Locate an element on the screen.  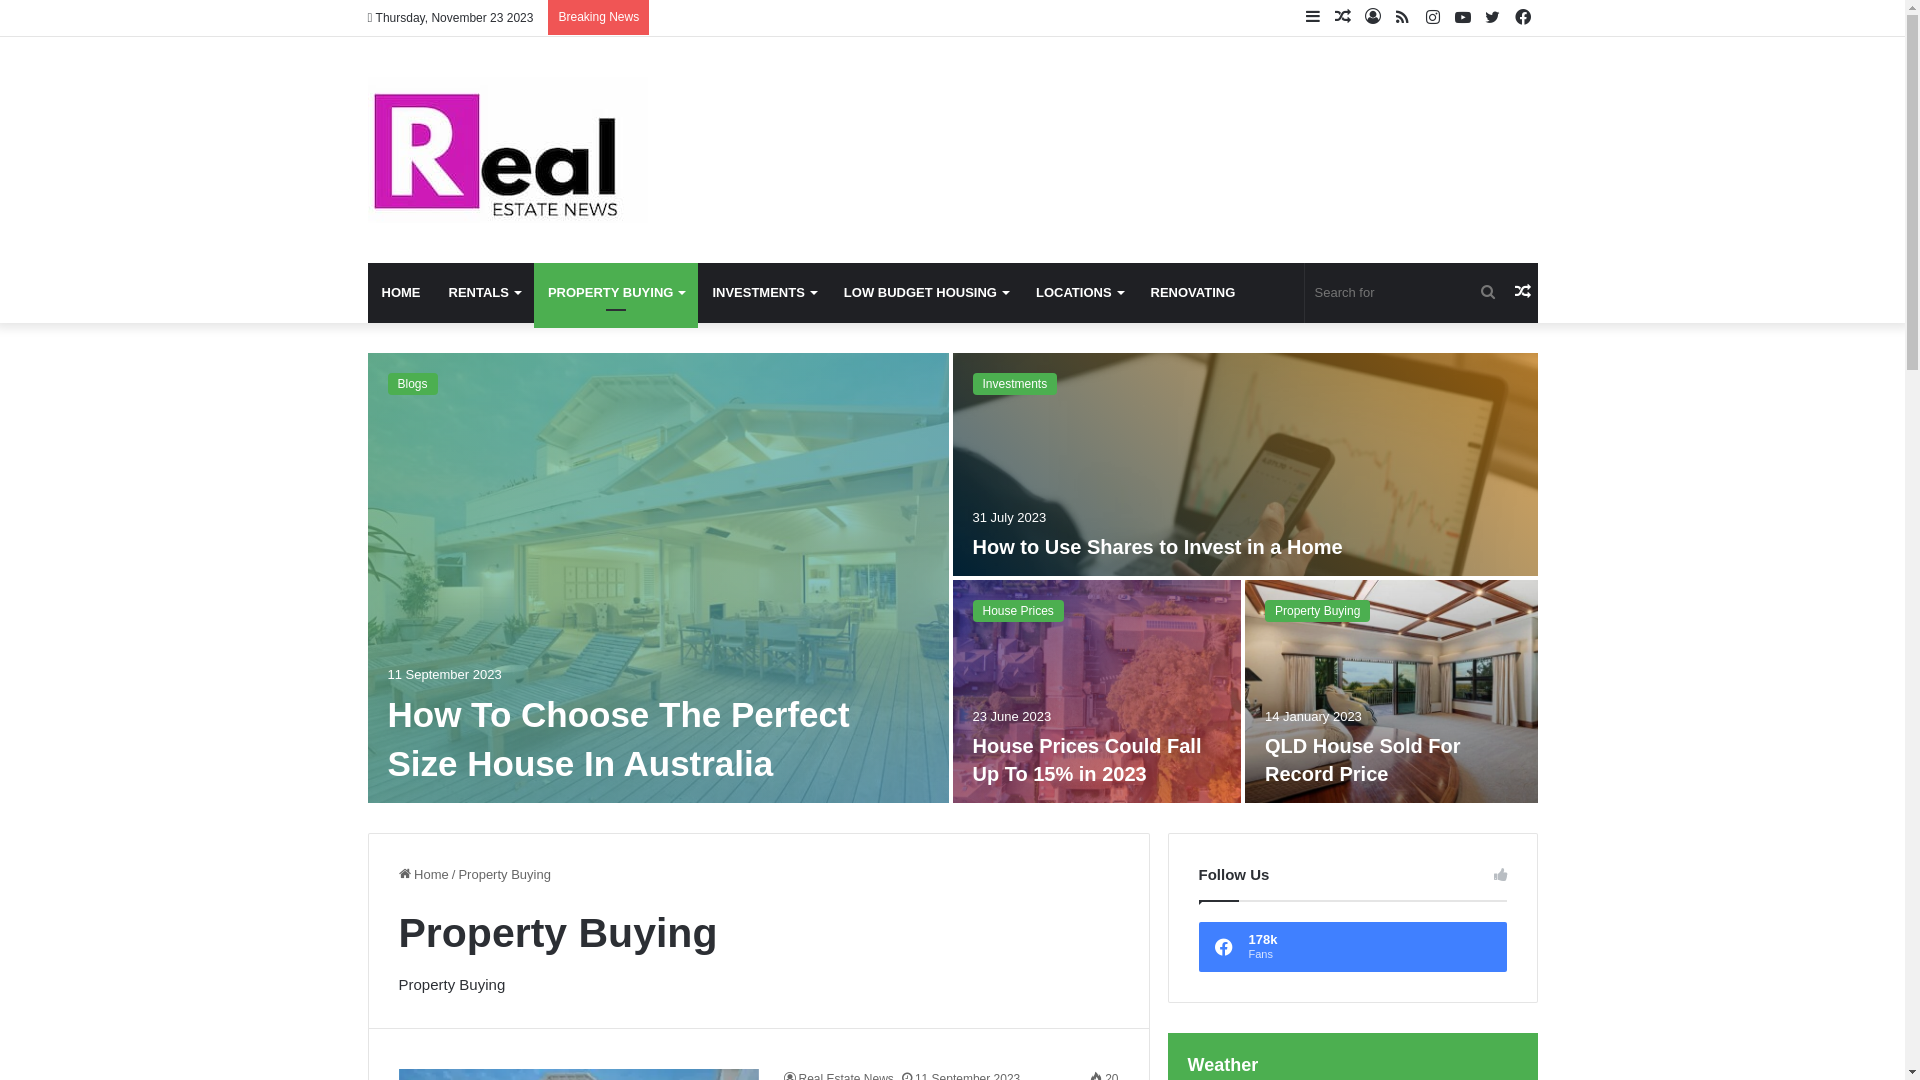
PROPERTY BUYING is located at coordinates (616, 293).